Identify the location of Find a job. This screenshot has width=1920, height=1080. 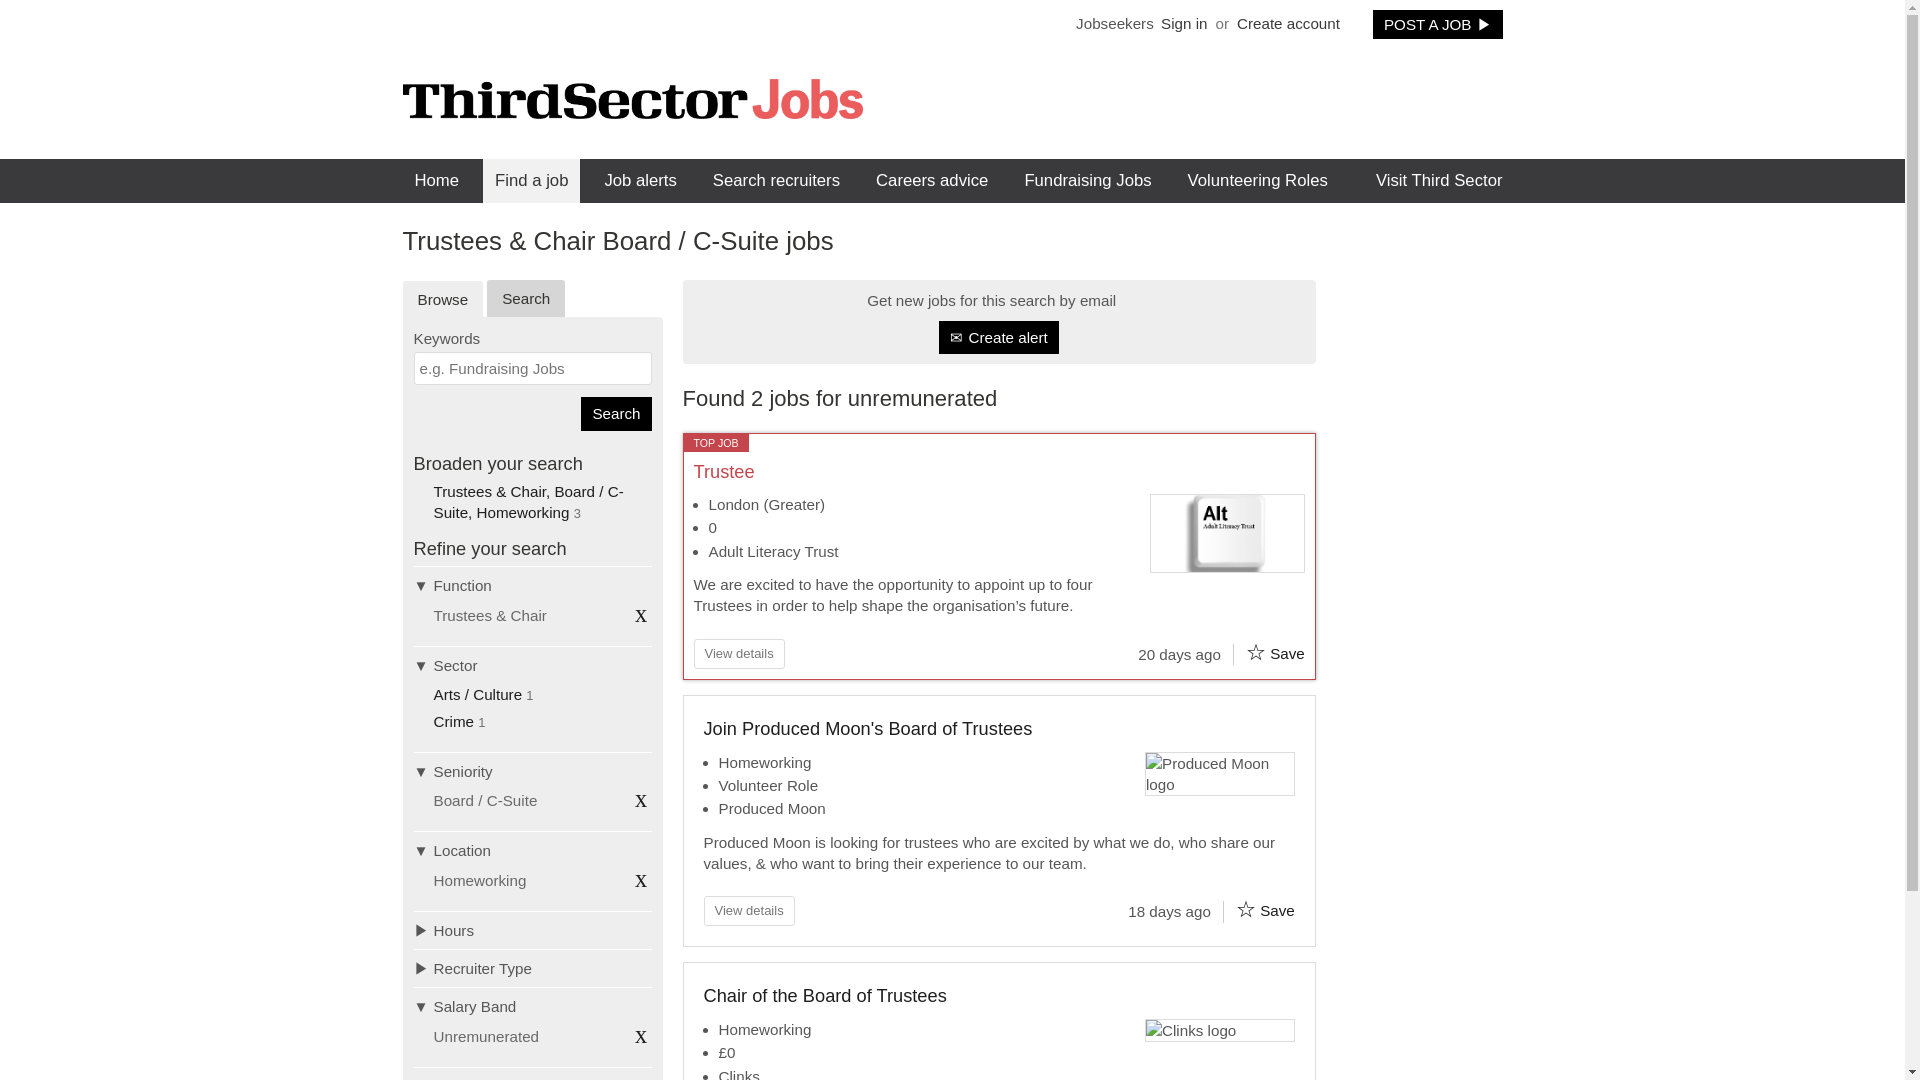
(532, 180).